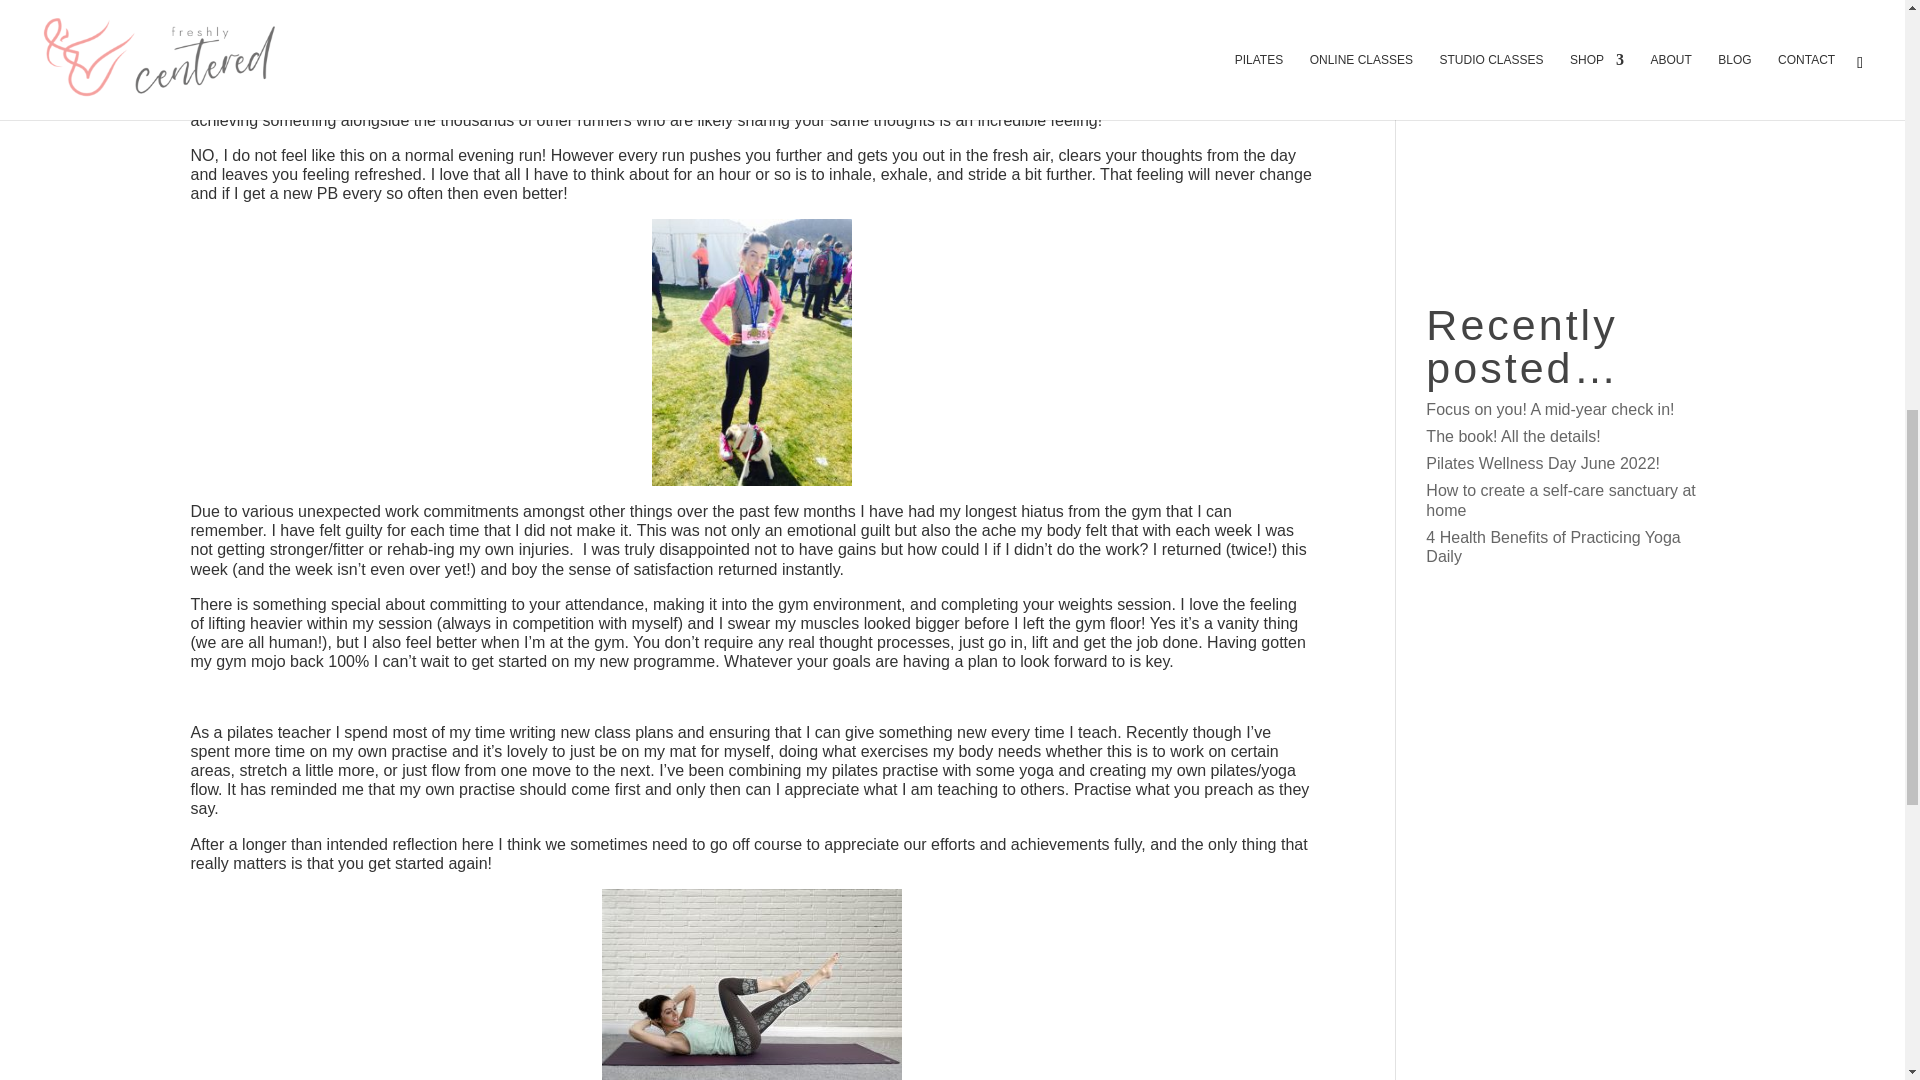 The width and height of the screenshot is (1920, 1080). I want to click on Pilates Wellness Day June 2022!, so click(1543, 462).